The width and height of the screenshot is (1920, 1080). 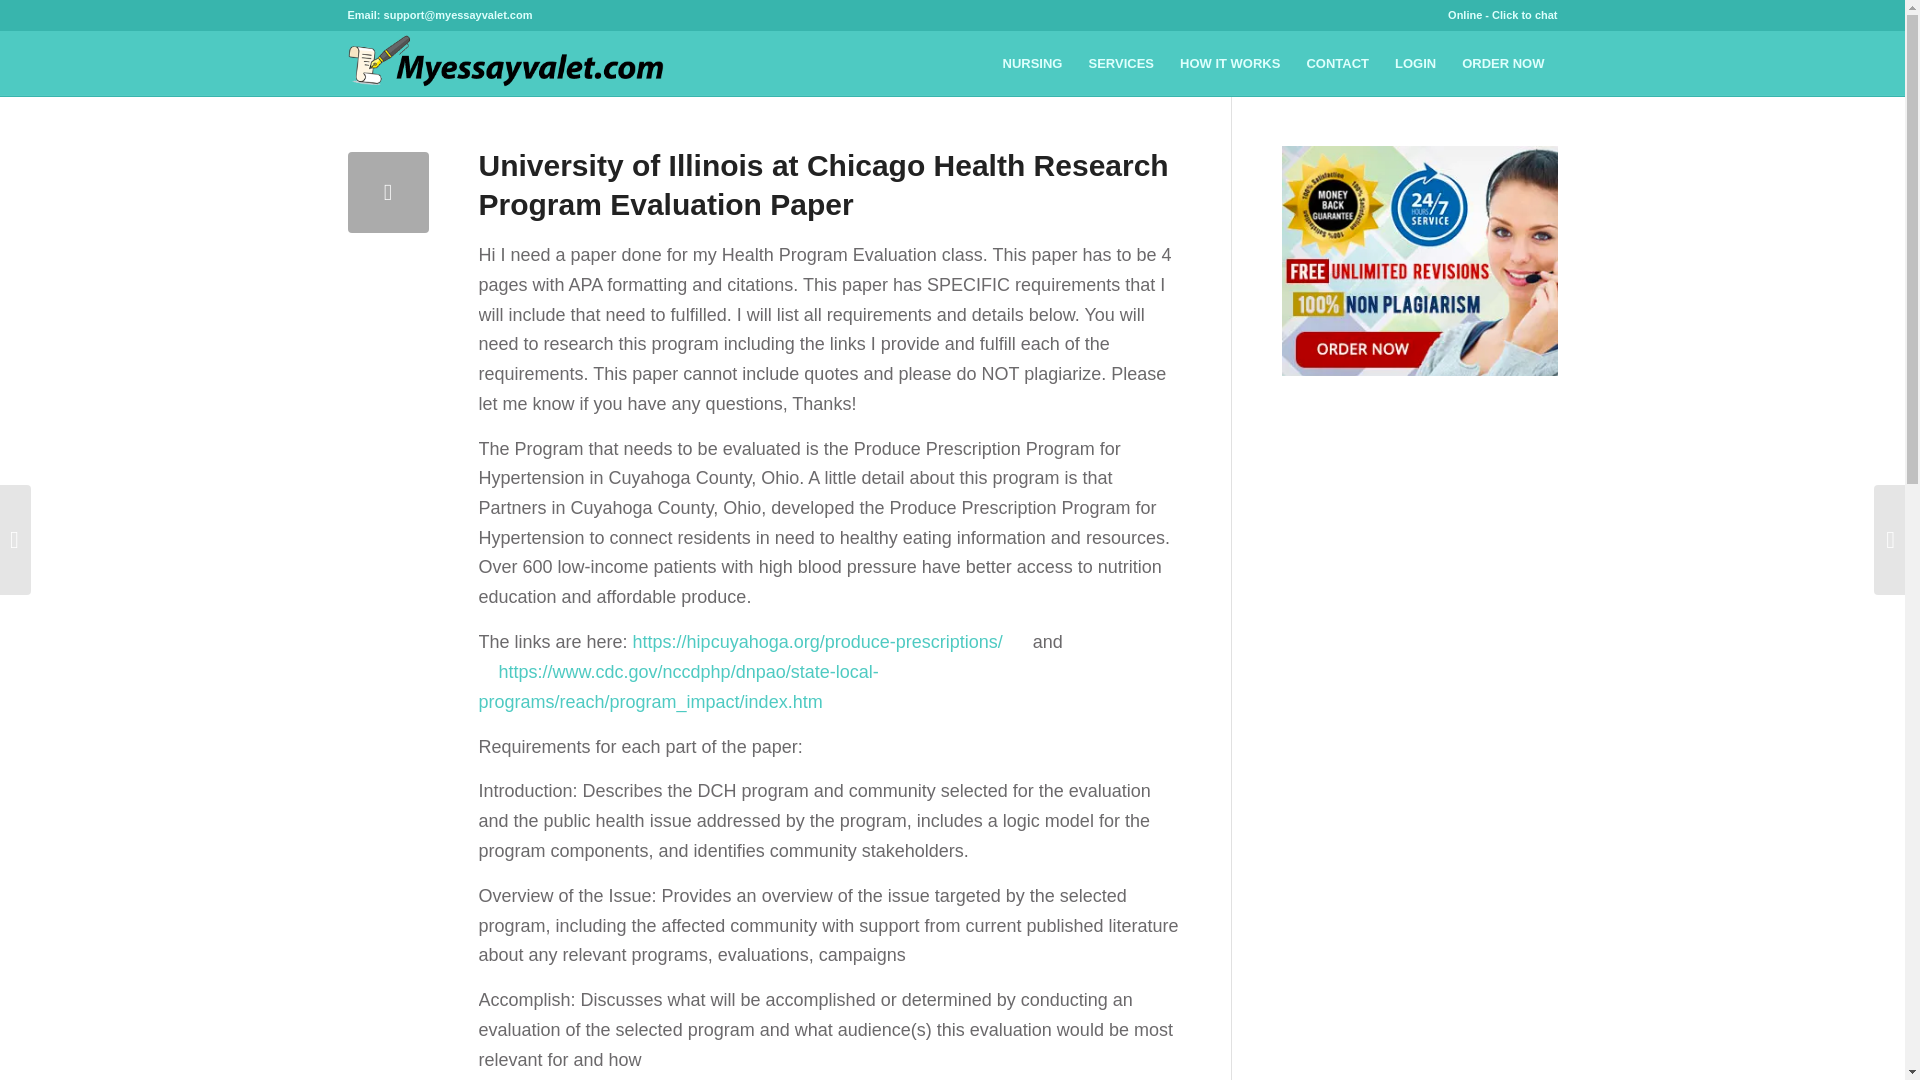 I want to click on Online - Click to chat, so click(x=1502, y=14).